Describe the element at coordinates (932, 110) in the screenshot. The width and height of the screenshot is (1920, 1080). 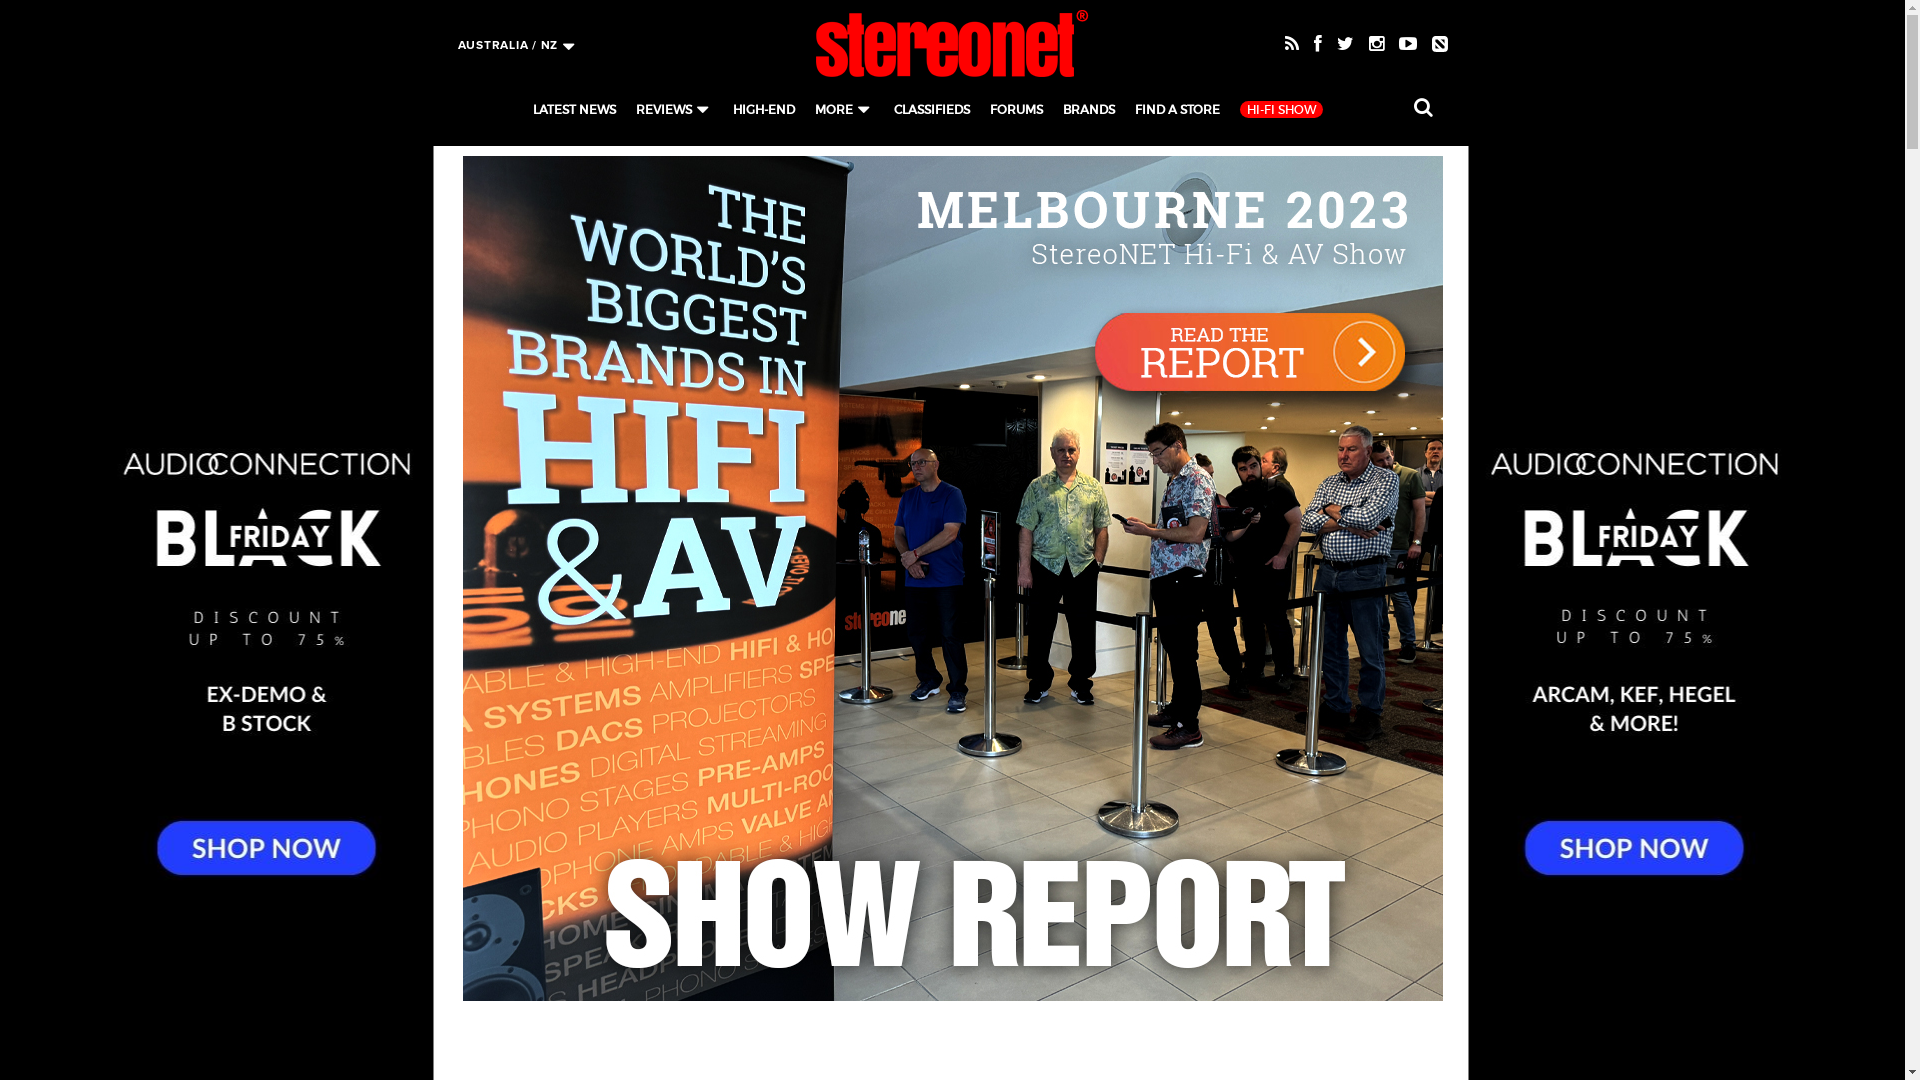
I see `CLASSIFIEDS` at that location.